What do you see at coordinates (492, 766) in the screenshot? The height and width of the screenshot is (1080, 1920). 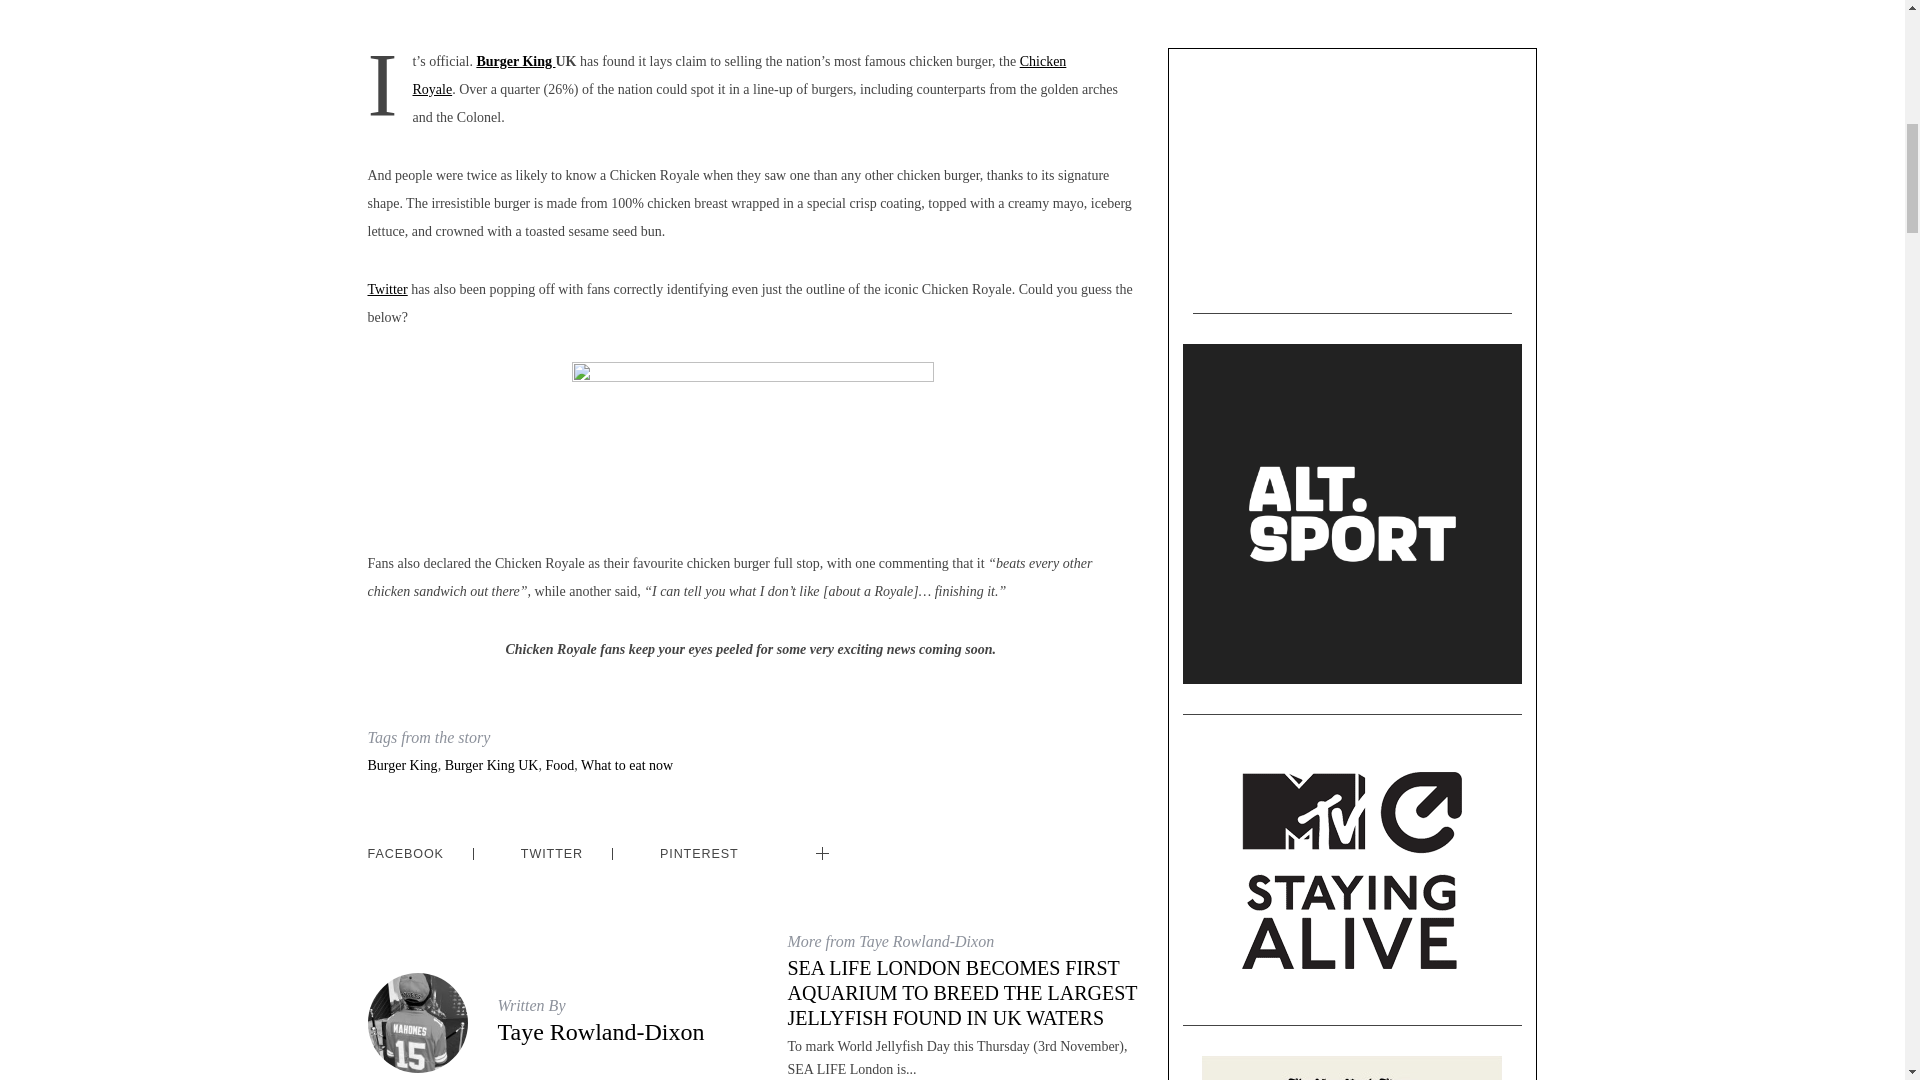 I see `Burger King UK` at bounding box center [492, 766].